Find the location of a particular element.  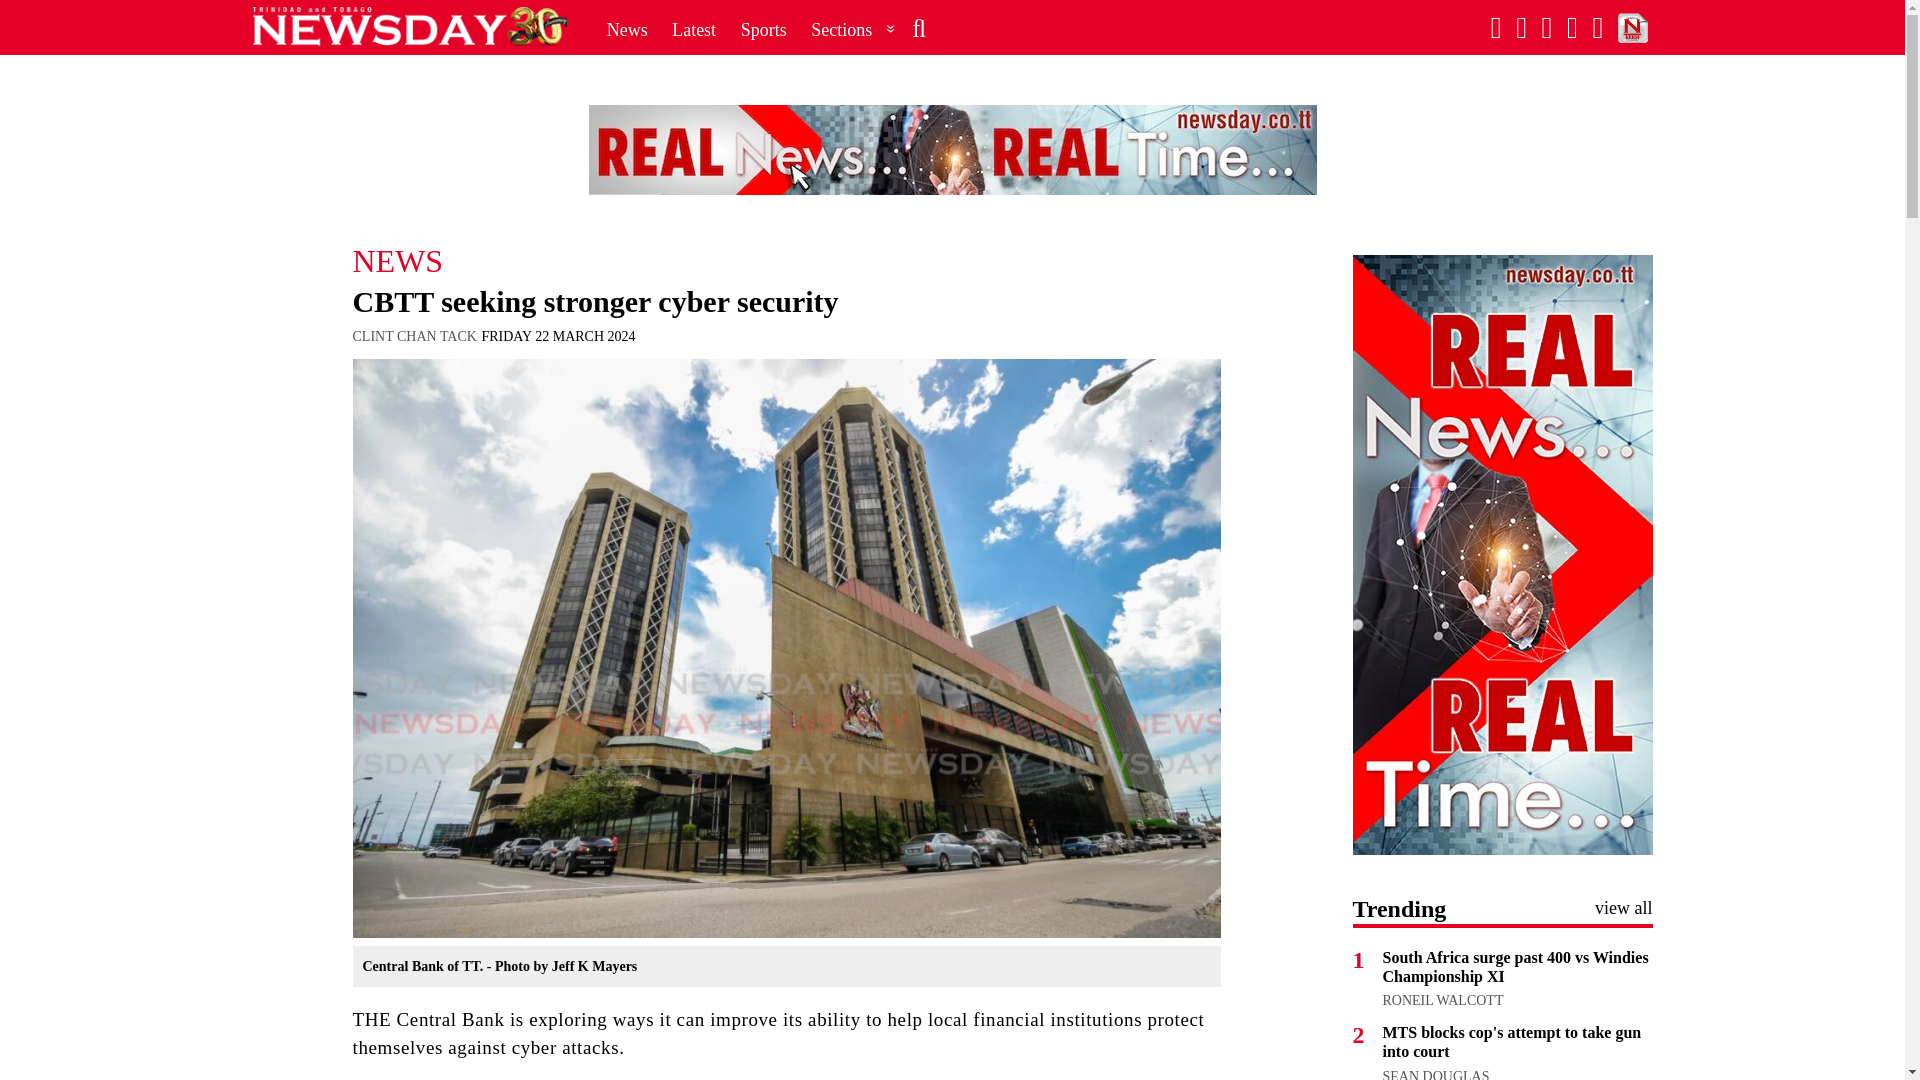

RONEIL WALCOTT is located at coordinates (1442, 1000).